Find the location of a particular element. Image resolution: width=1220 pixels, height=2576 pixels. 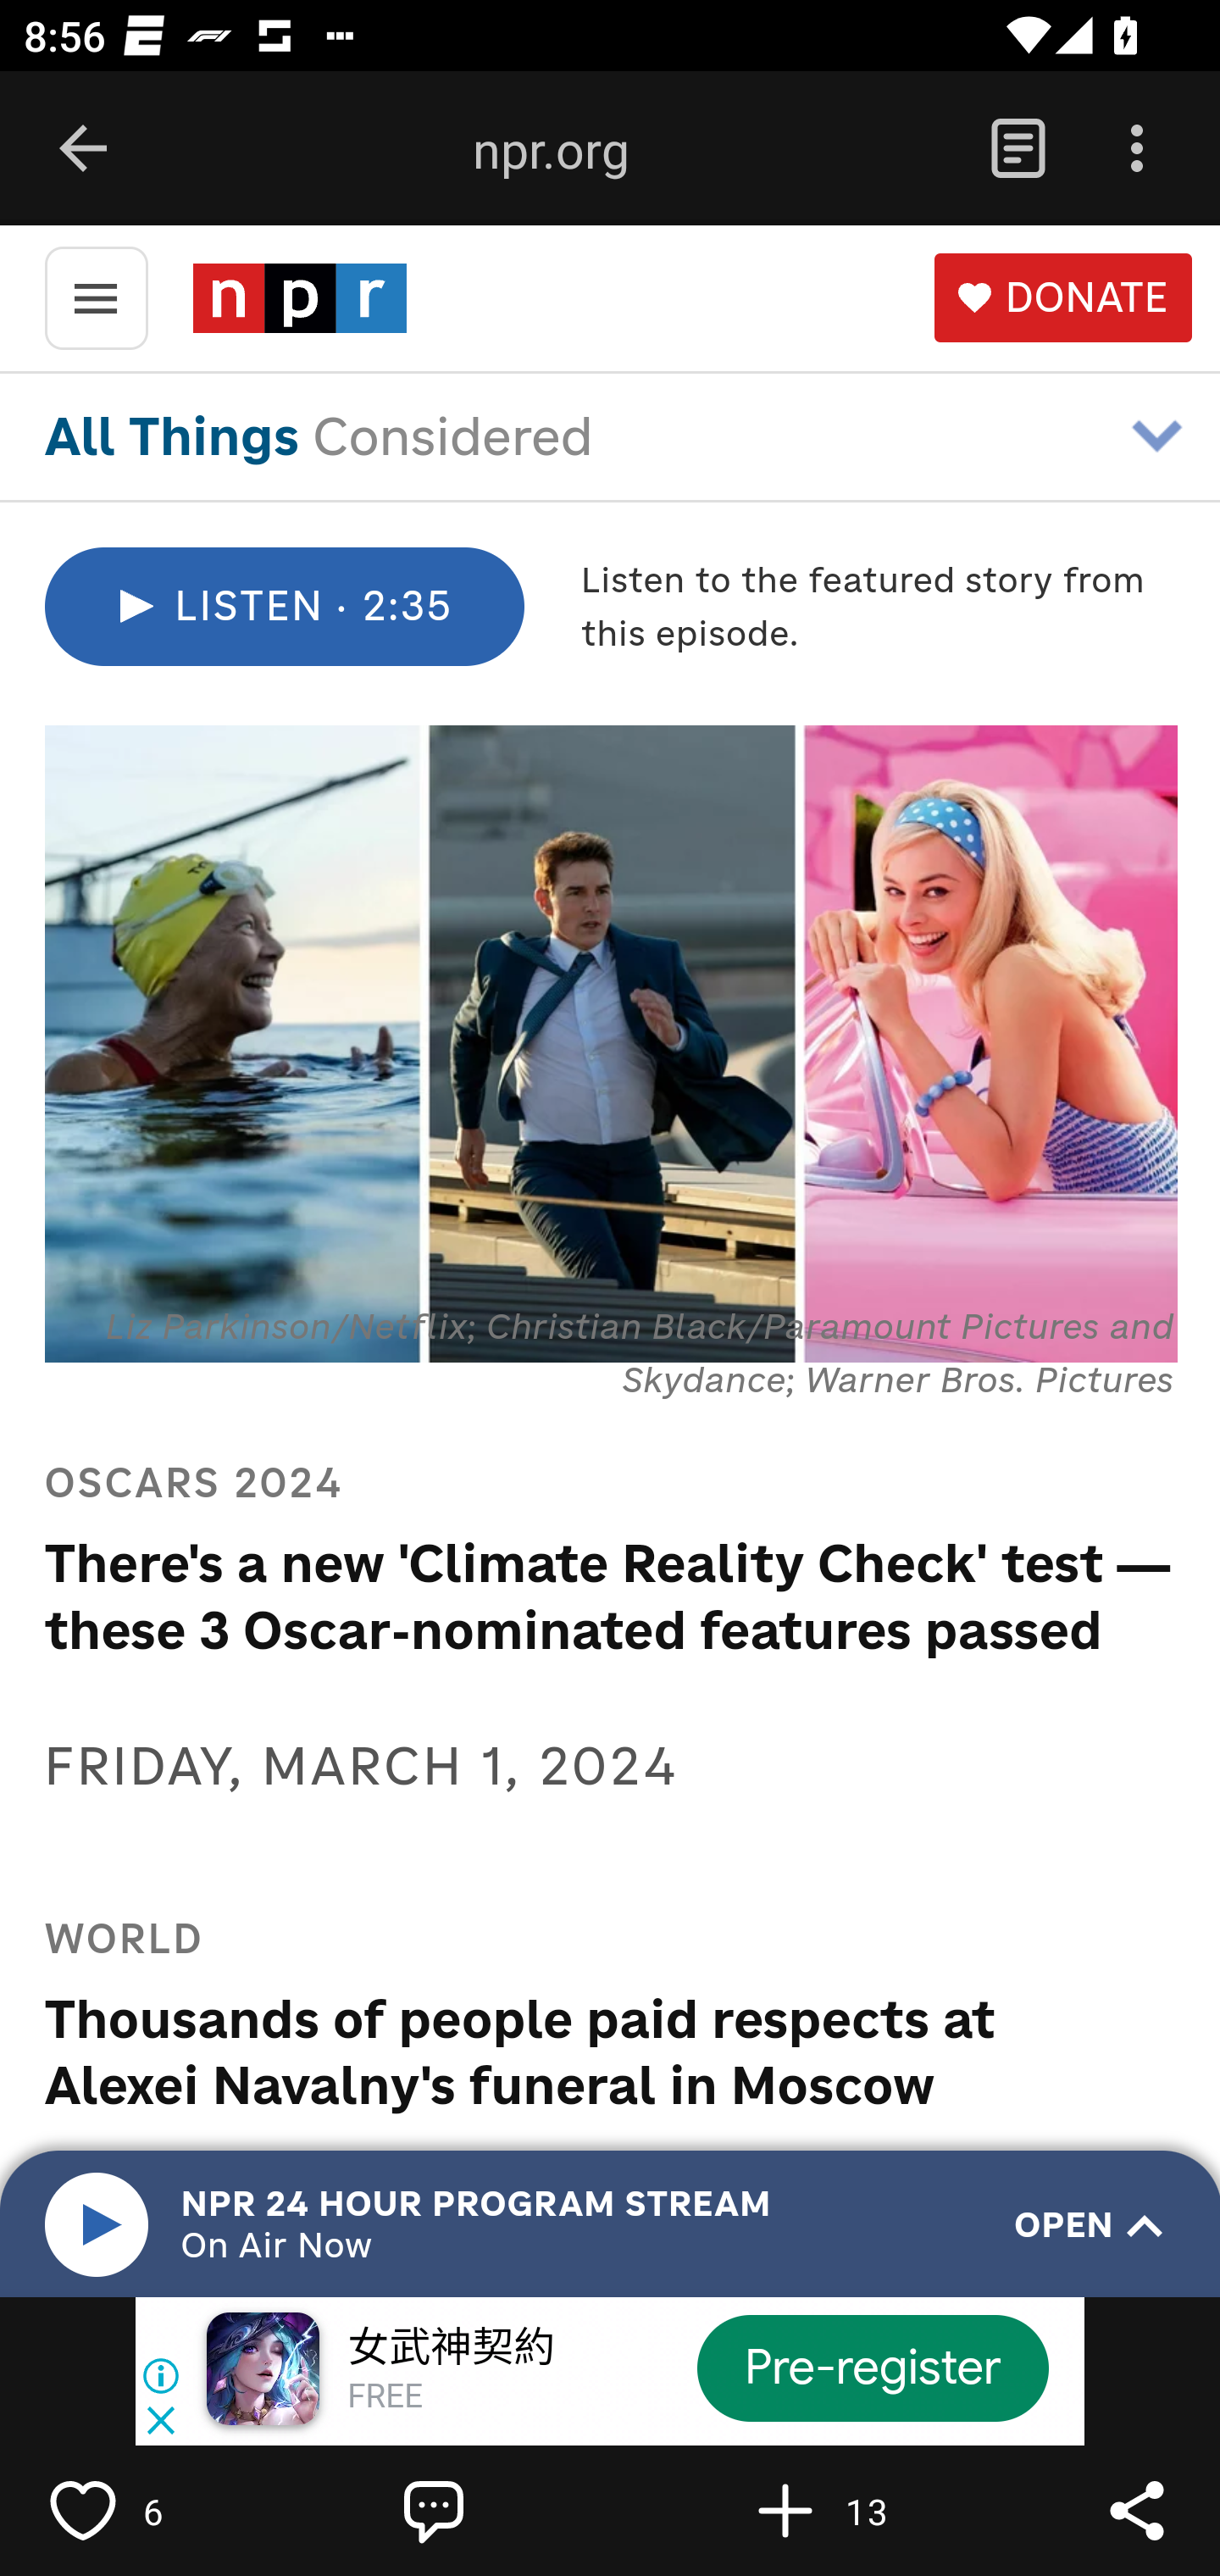

Flip into Magazine 13 is located at coordinates (856, 2510).